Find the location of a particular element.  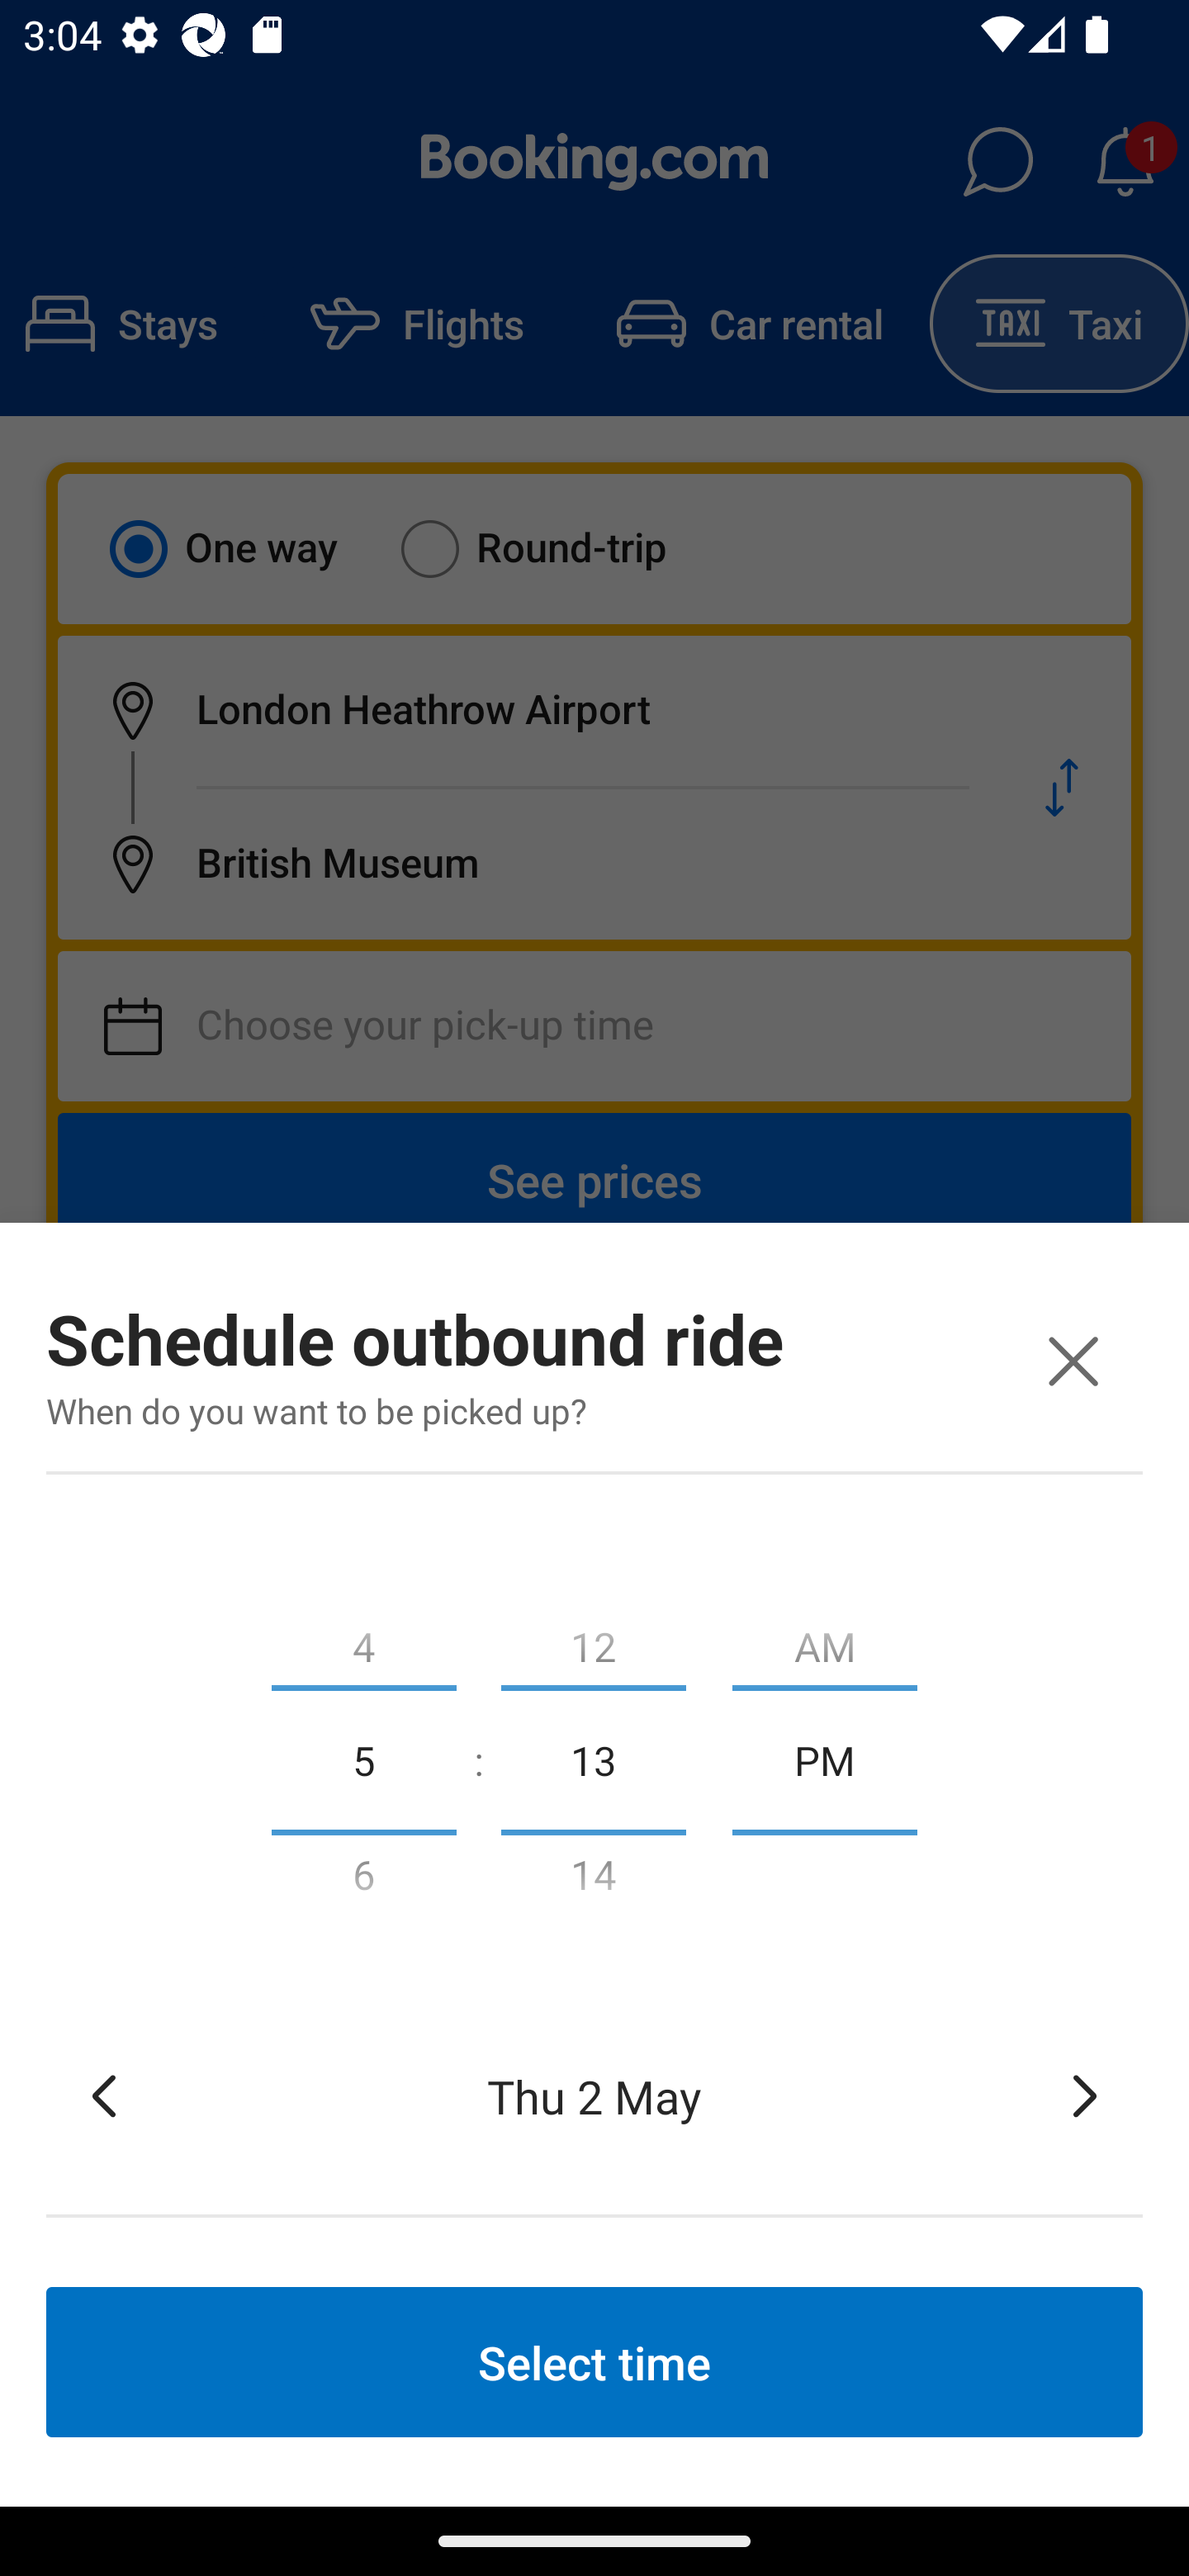

4 is located at coordinates (363, 1640).